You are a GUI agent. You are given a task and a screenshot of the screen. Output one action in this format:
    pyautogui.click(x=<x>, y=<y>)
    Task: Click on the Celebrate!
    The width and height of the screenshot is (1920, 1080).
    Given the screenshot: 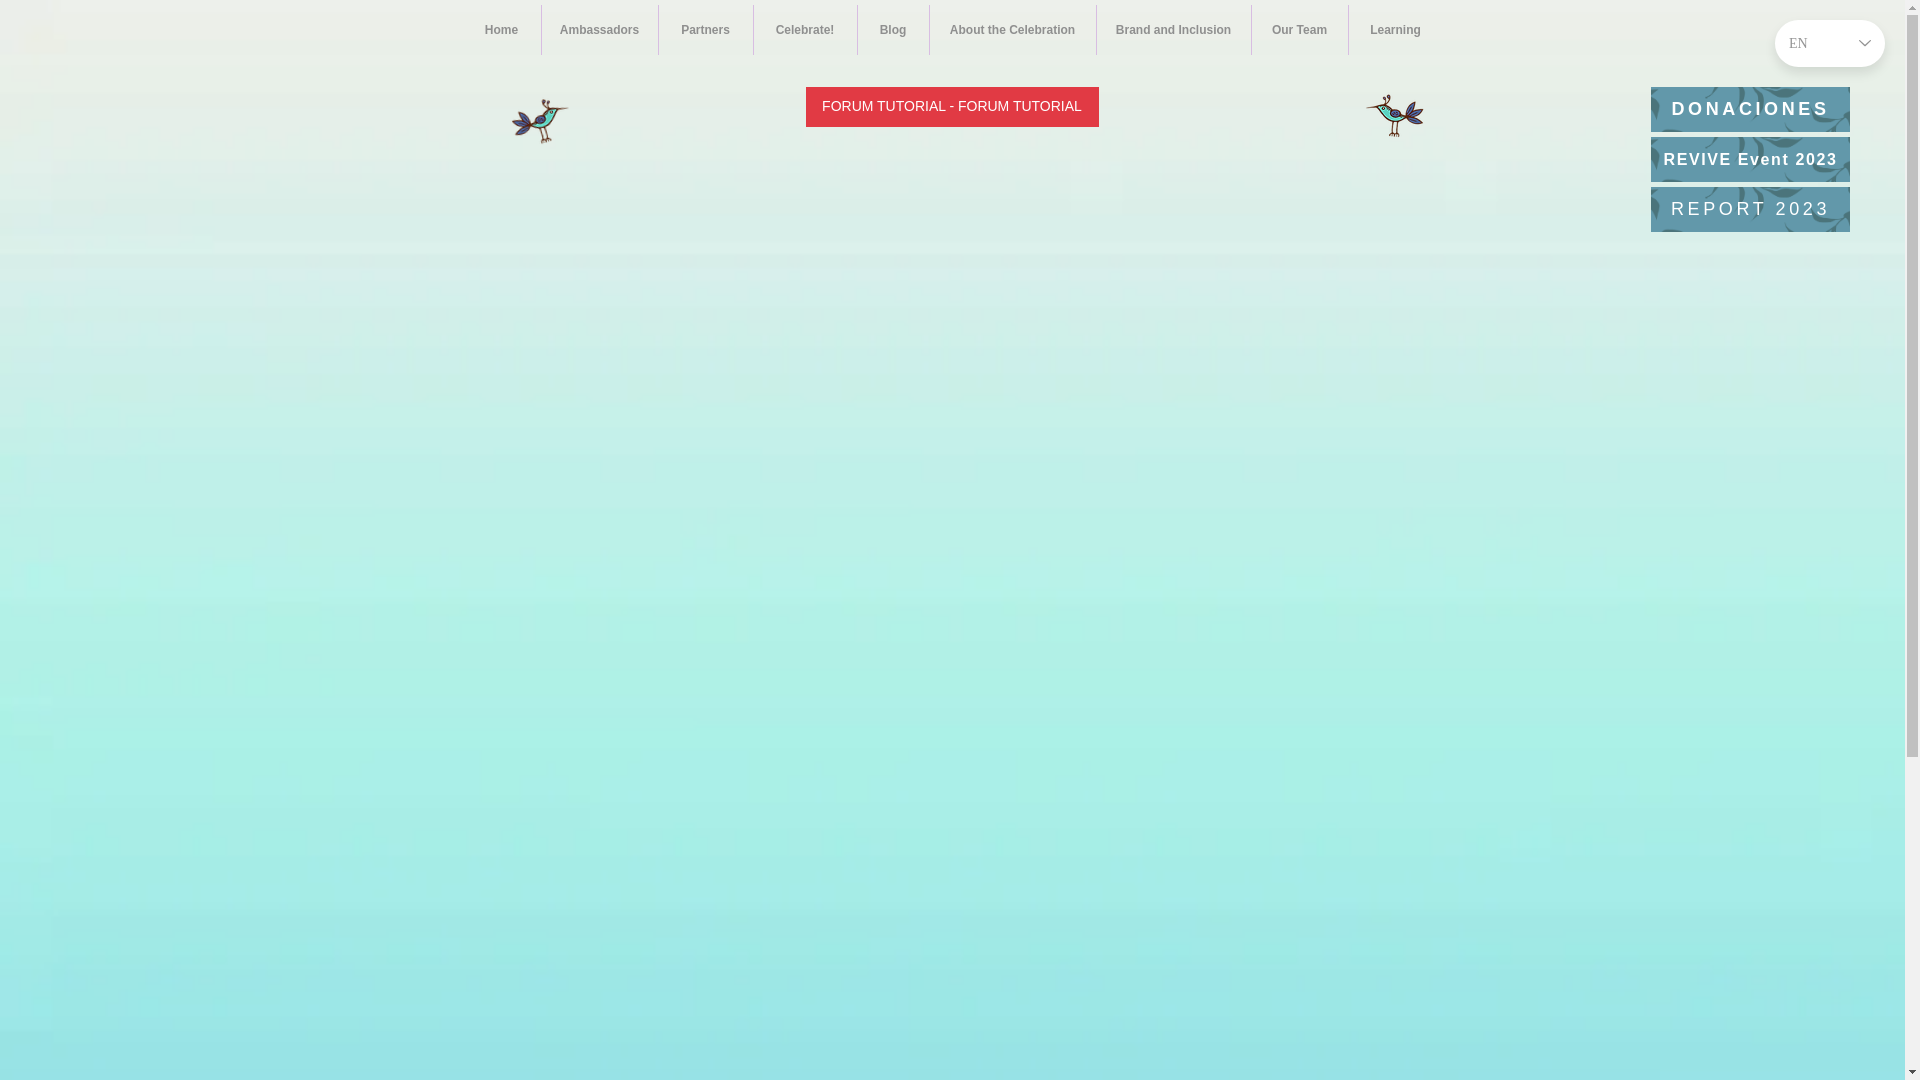 What is the action you would take?
    pyautogui.click(x=805, y=30)
    